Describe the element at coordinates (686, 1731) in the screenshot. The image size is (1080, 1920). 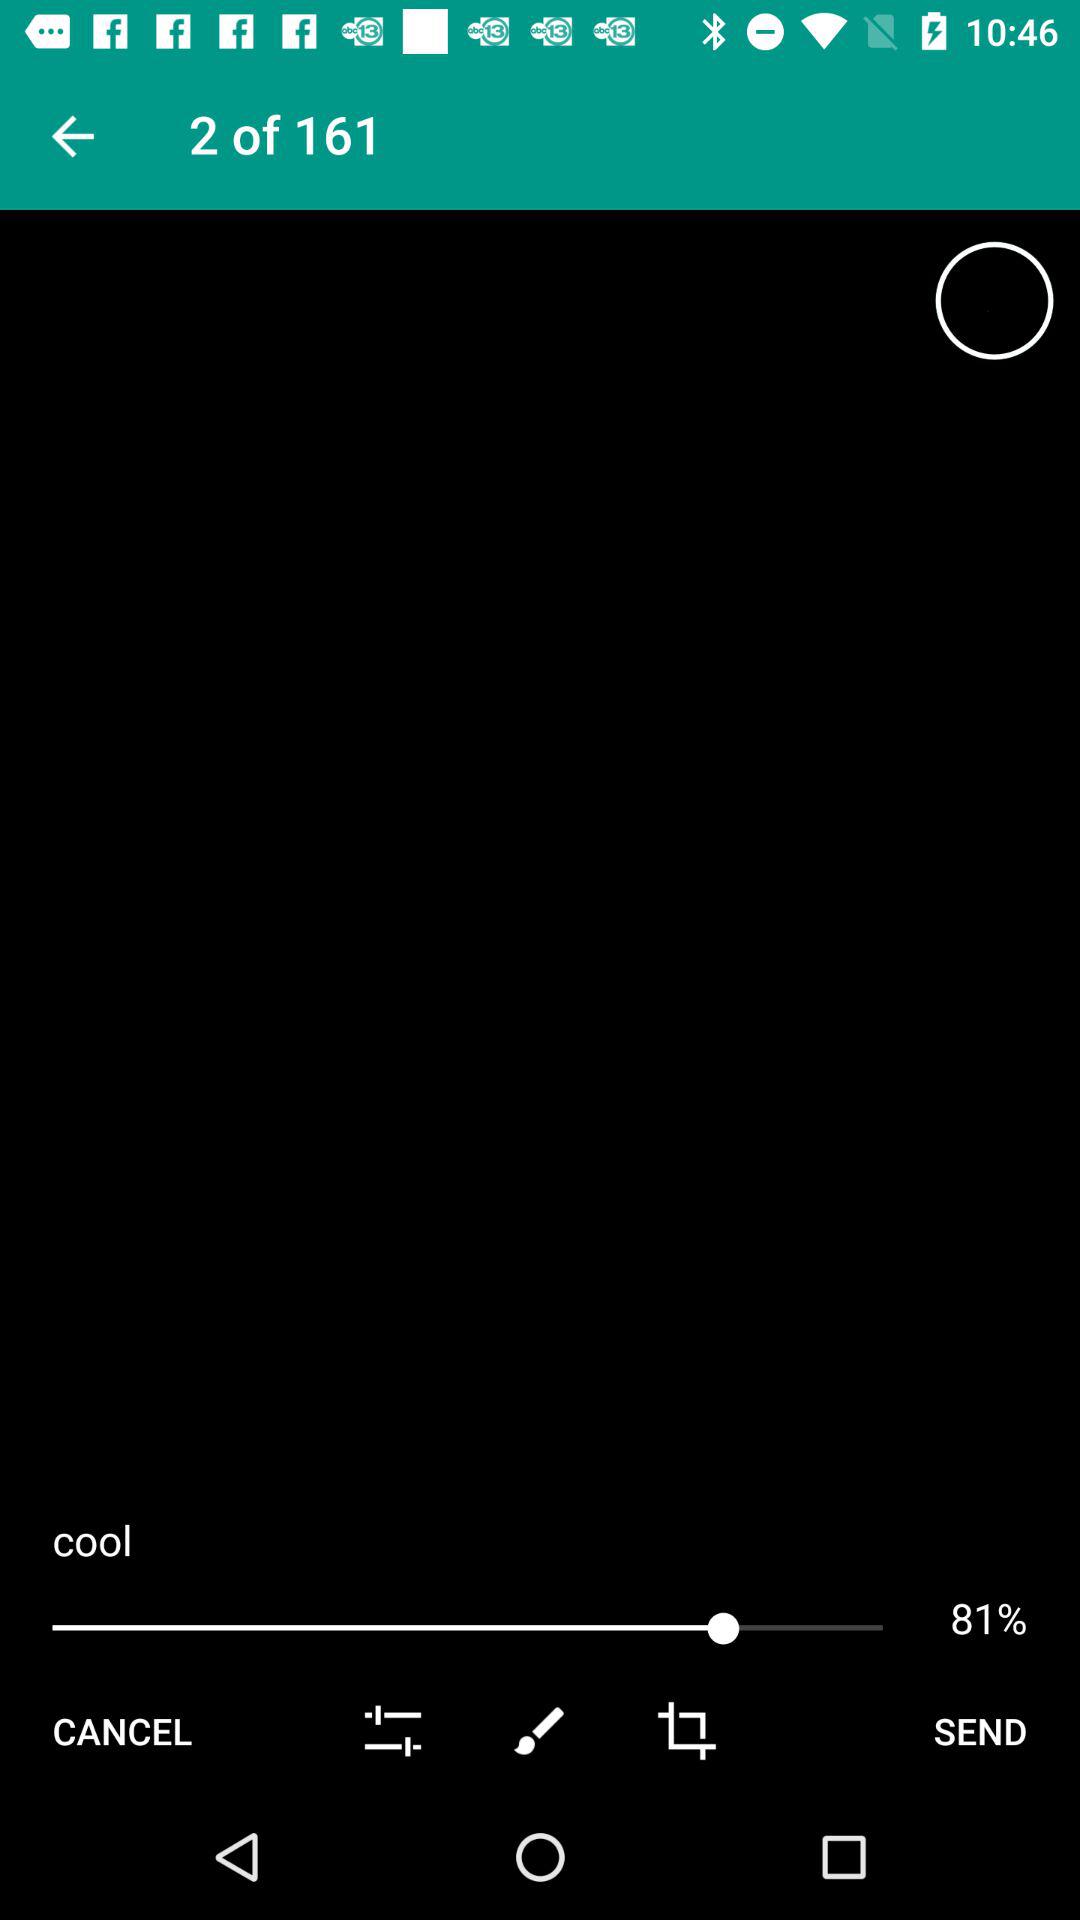
I see `crop icon` at that location.